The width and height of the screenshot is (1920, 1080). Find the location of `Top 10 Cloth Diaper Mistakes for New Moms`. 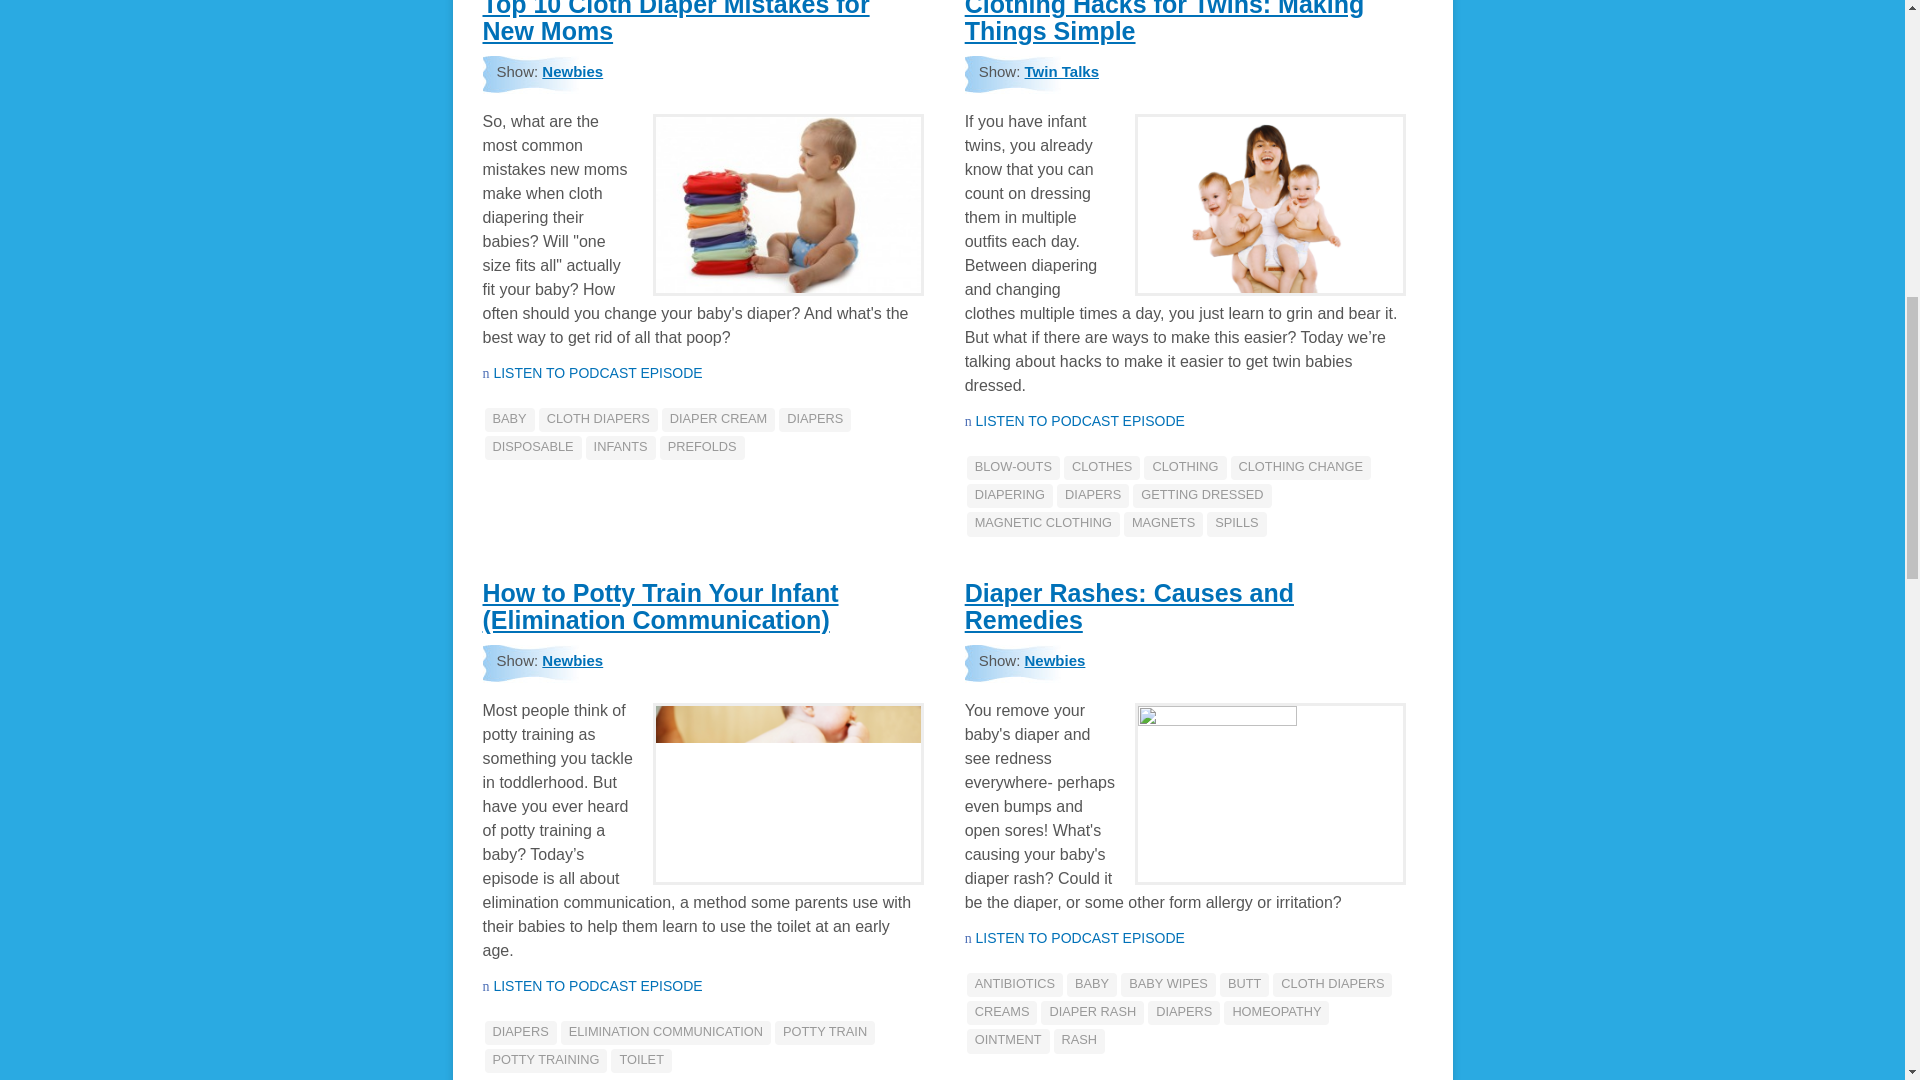

Top 10 Cloth Diaper Mistakes for New Moms is located at coordinates (675, 23).